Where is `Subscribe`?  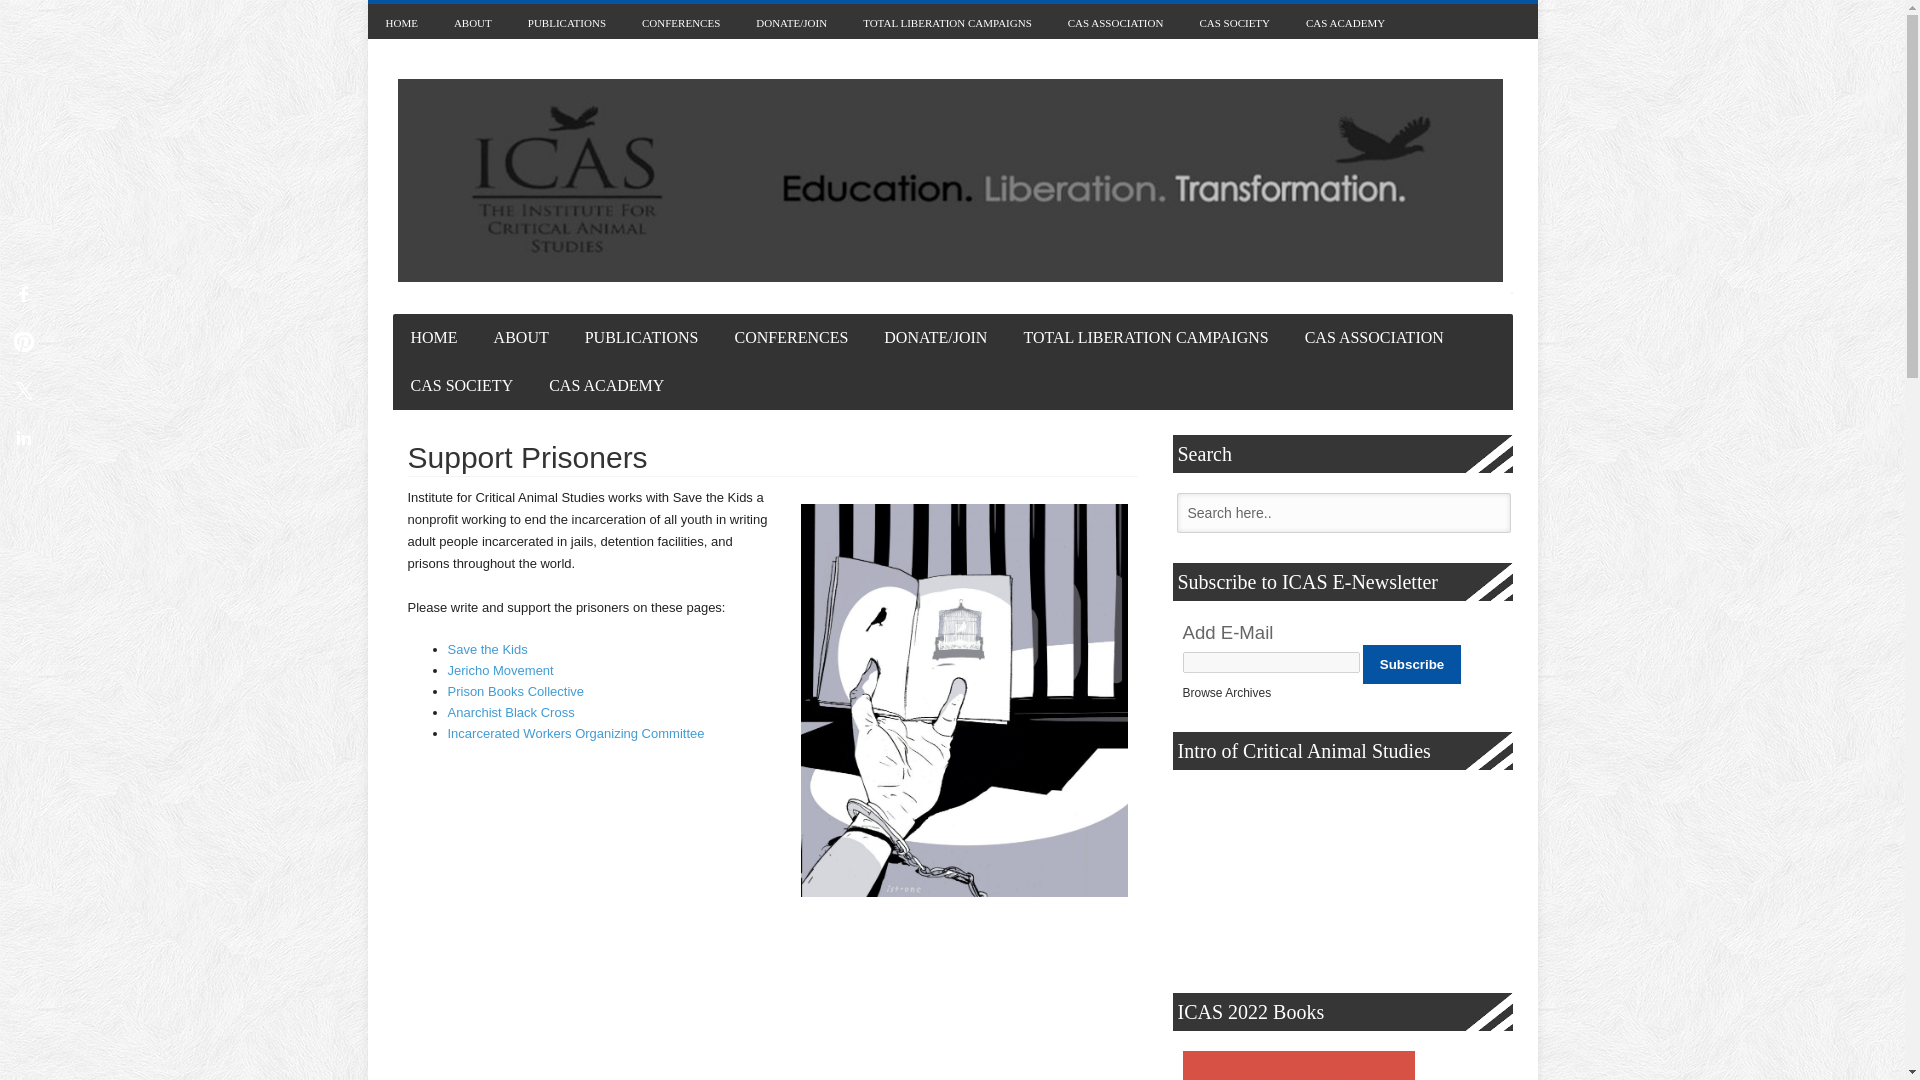 Subscribe is located at coordinates (1412, 664).